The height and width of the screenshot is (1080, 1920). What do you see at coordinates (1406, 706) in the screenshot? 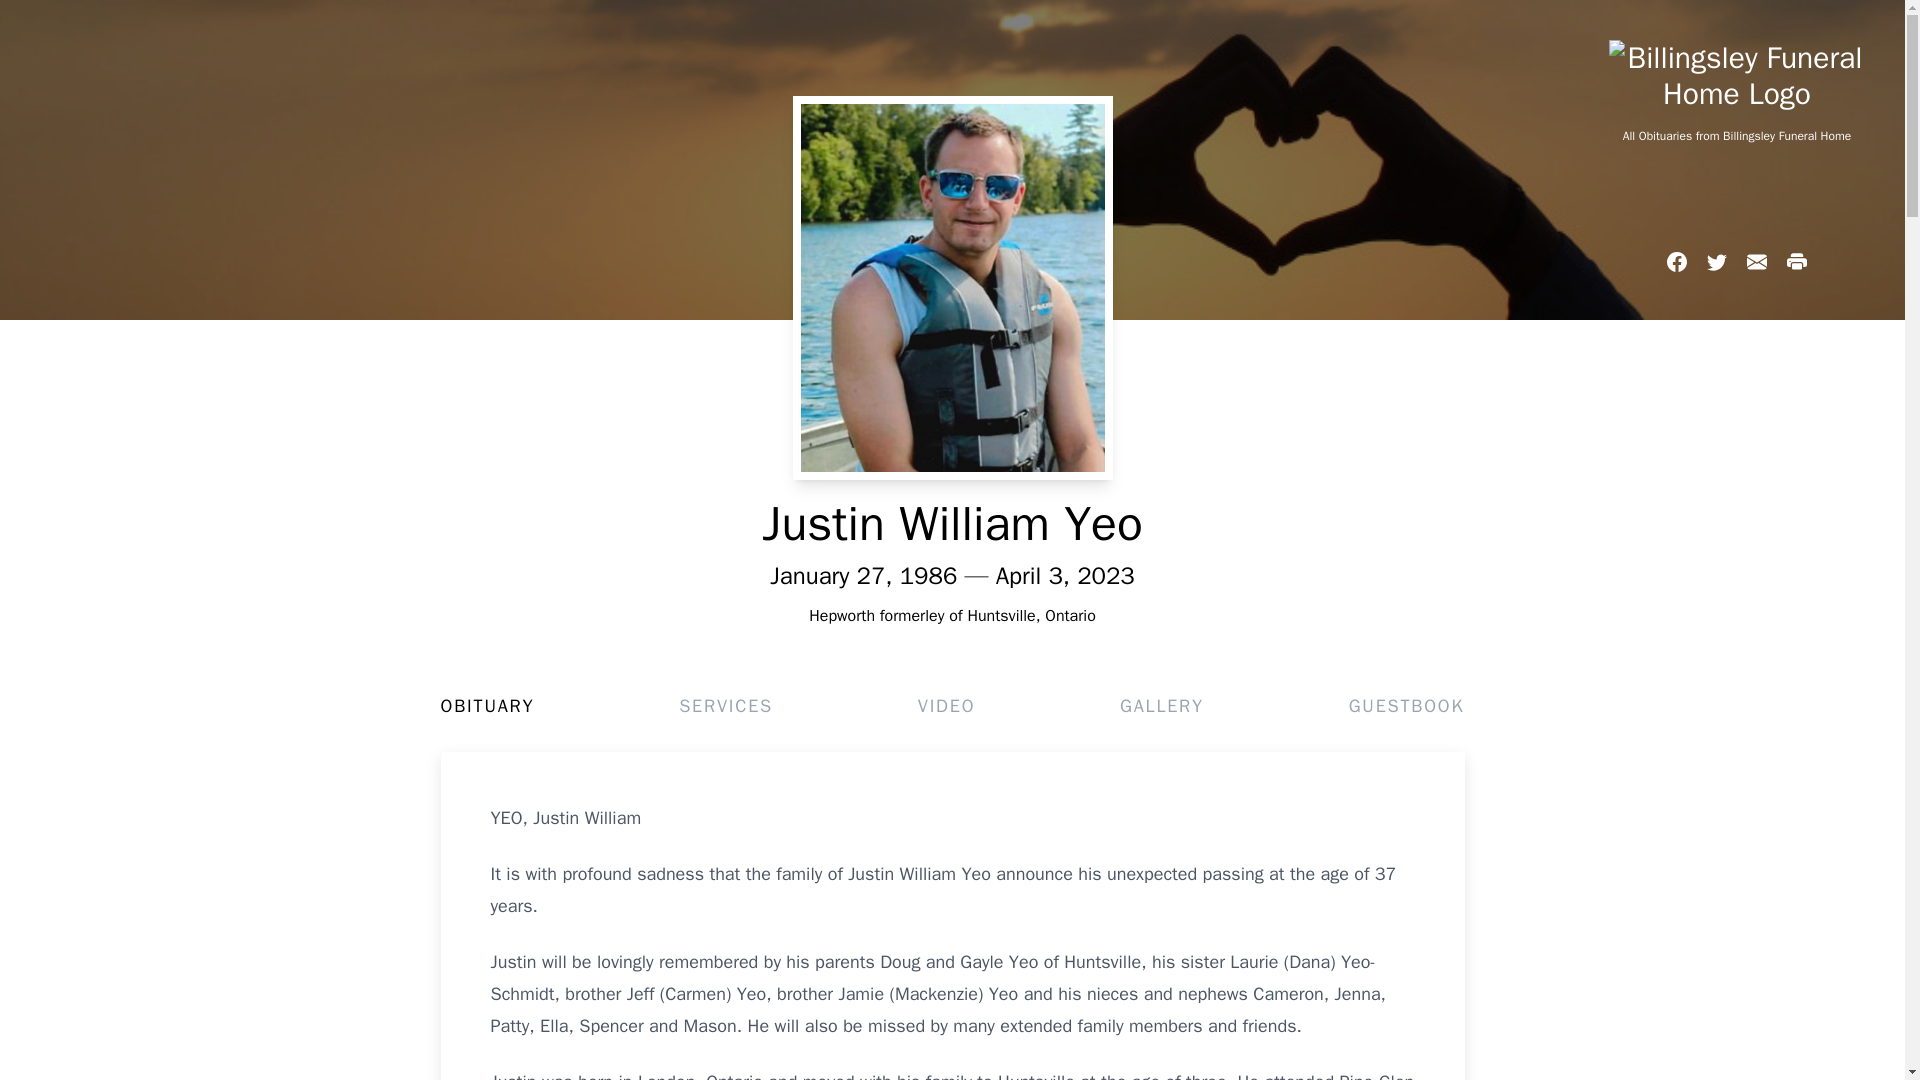
I see `GUESTBOOK` at bounding box center [1406, 706].